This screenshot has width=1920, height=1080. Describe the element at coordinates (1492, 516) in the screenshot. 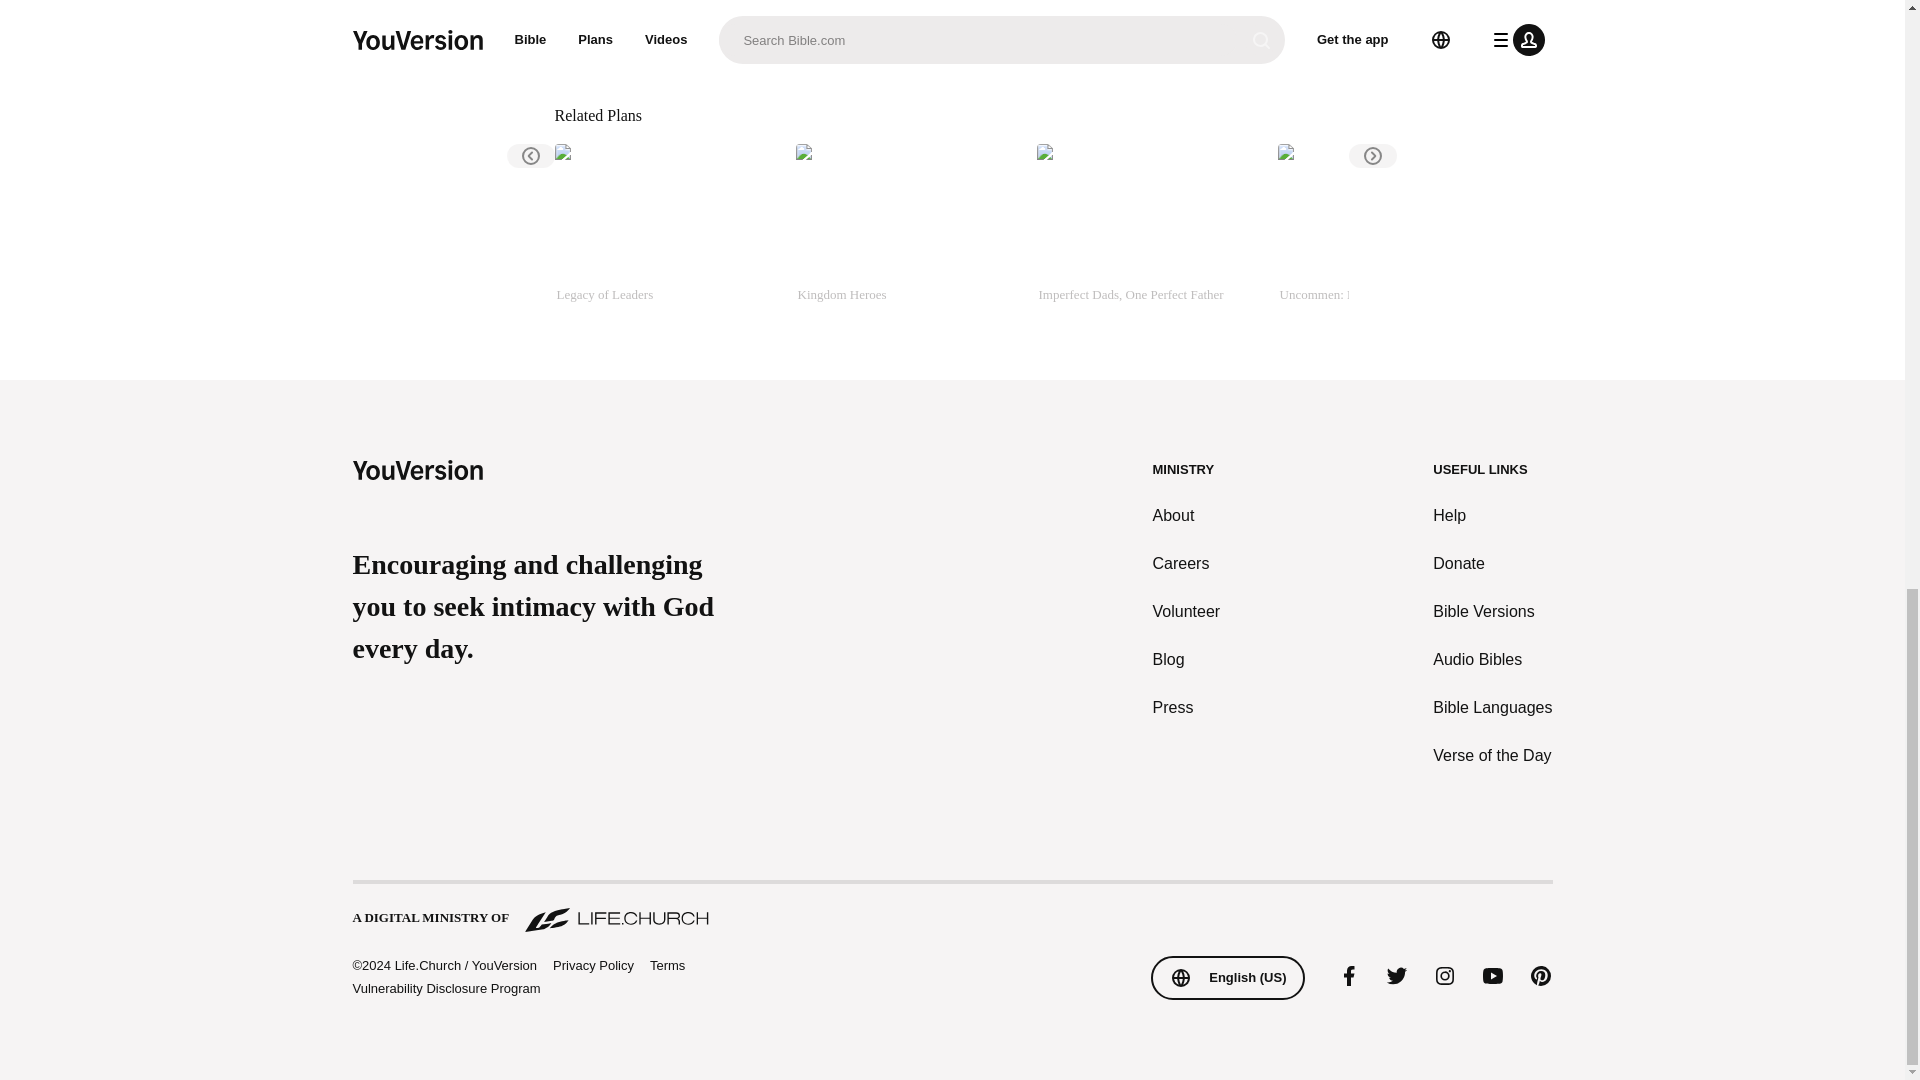

I see `Help` at that location.